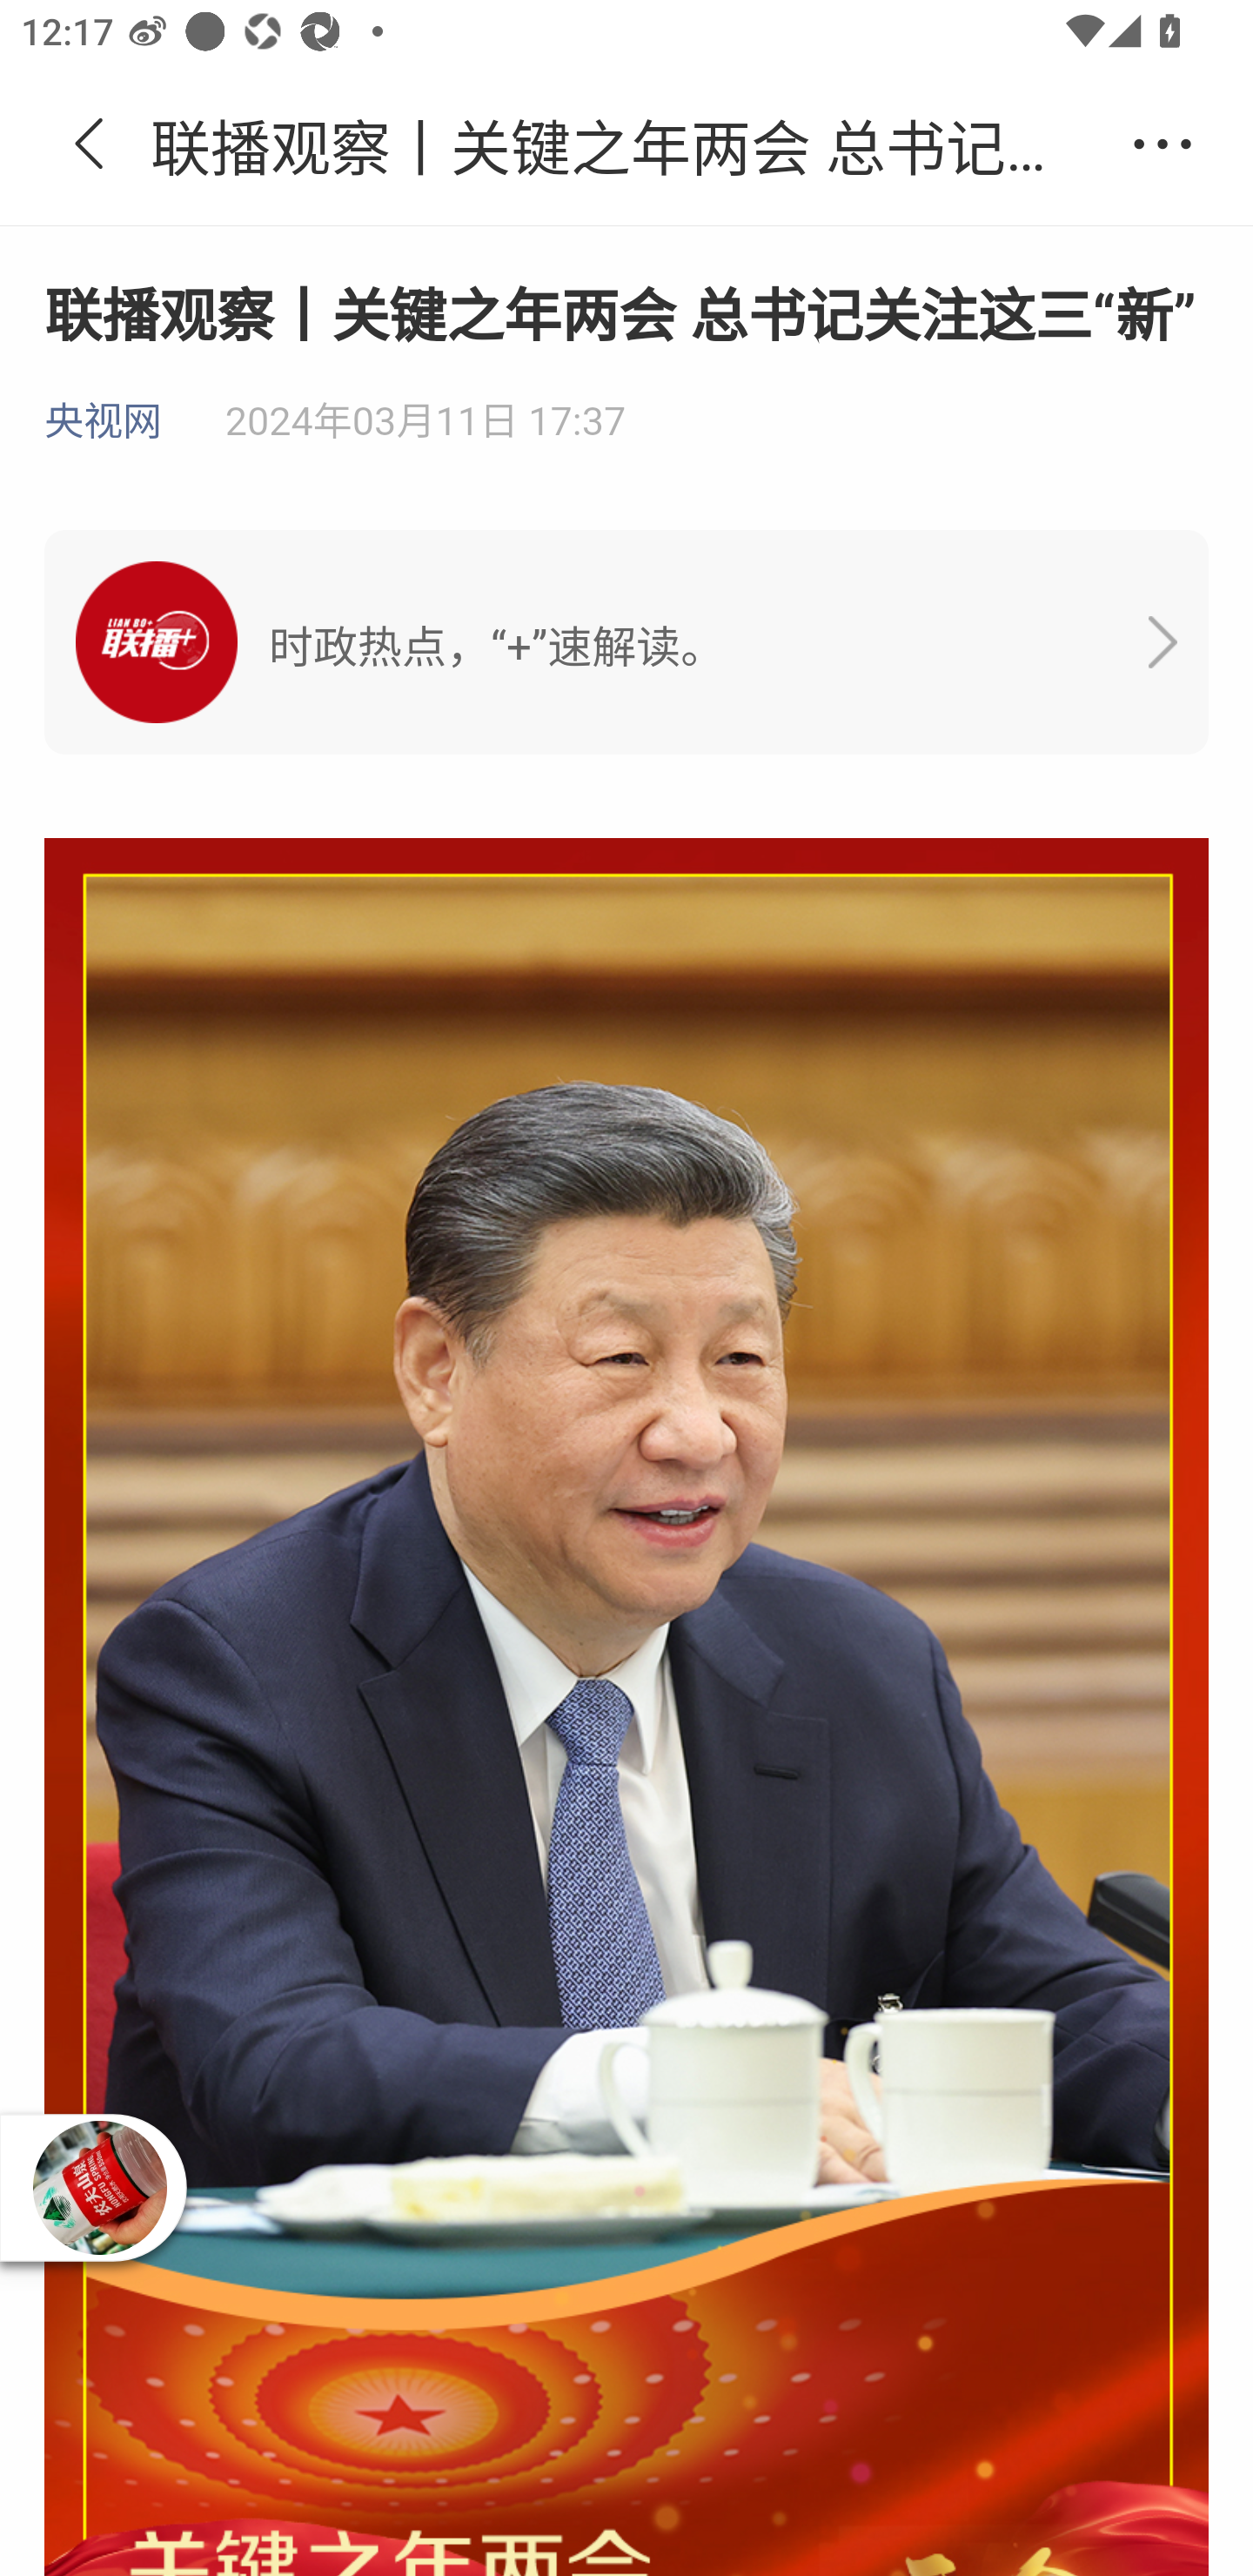  Describe the element at coordinates (99, 2188) in the screenshot. I see `播放器` at that location.